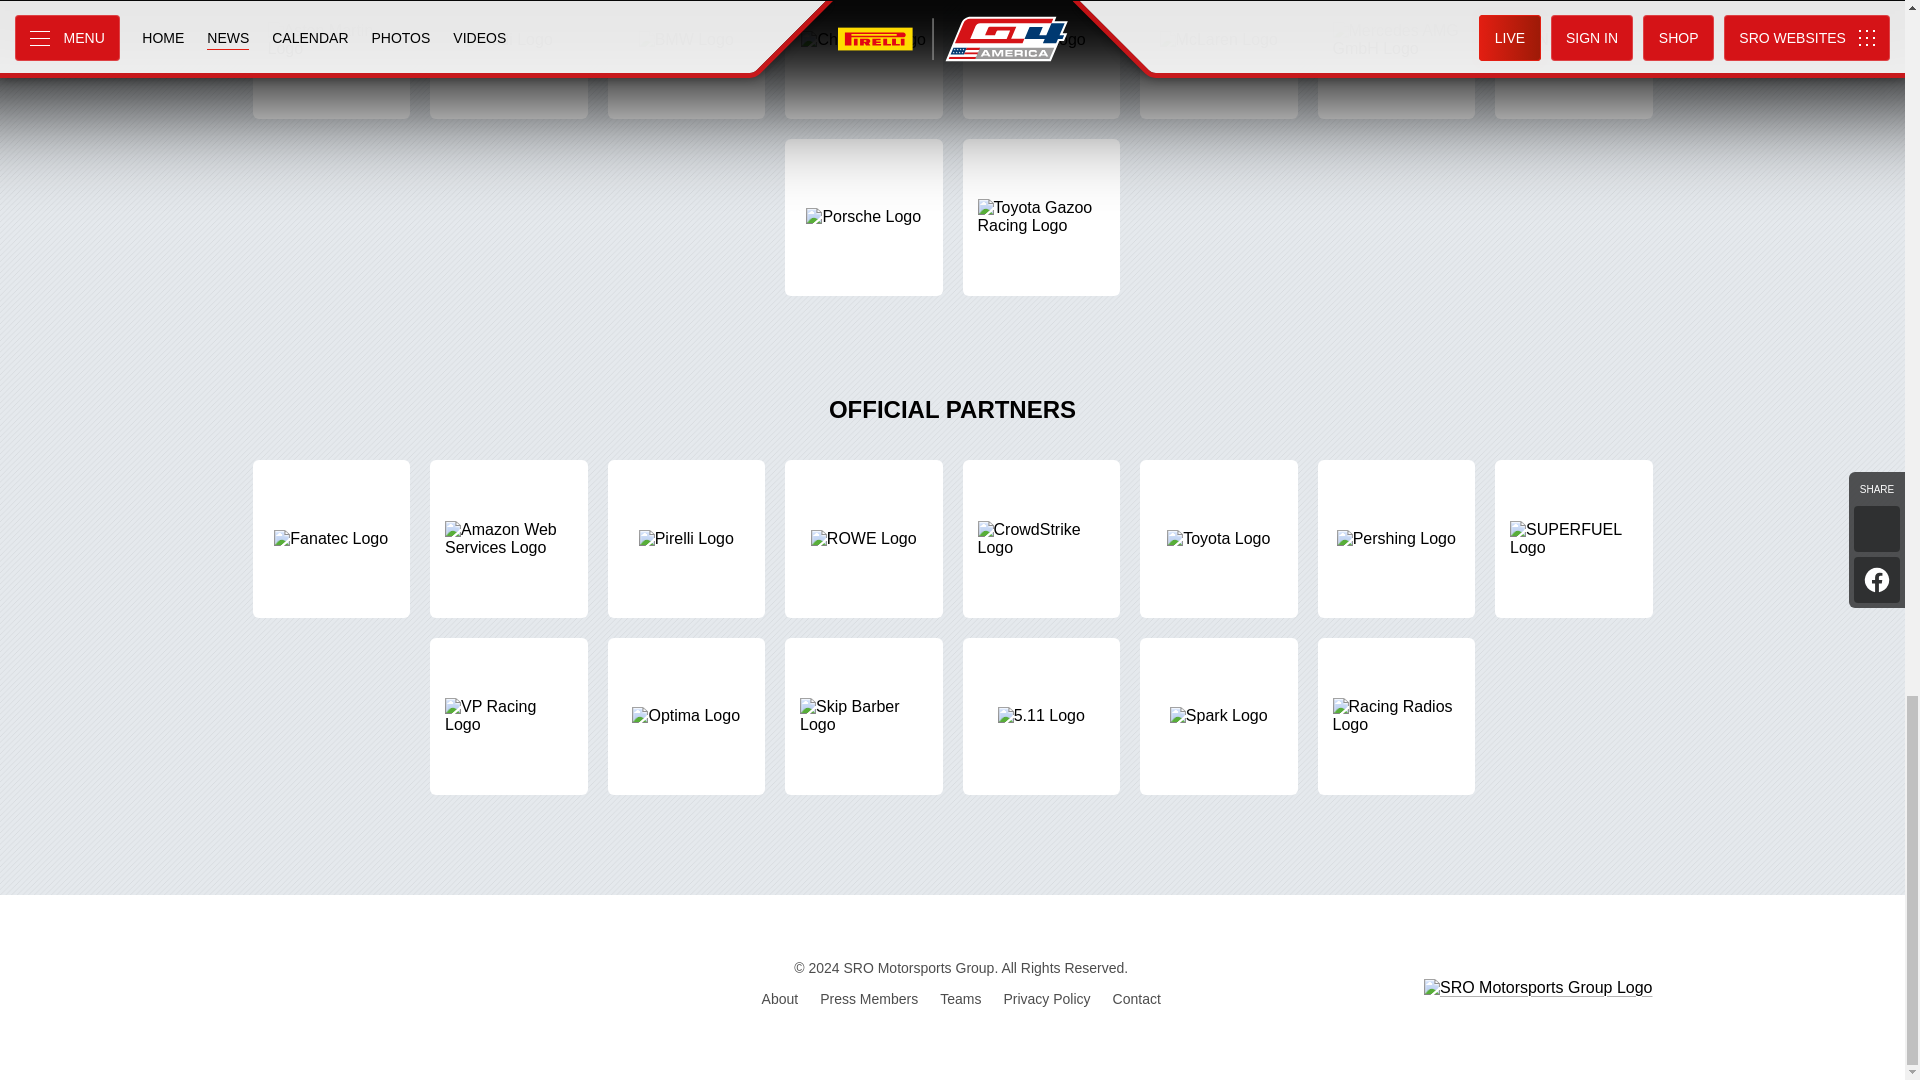  What do you see at coordinates (1040, 538) in the screenshot?
I see `CrowdStrike` at bounding box center [1040, 538].